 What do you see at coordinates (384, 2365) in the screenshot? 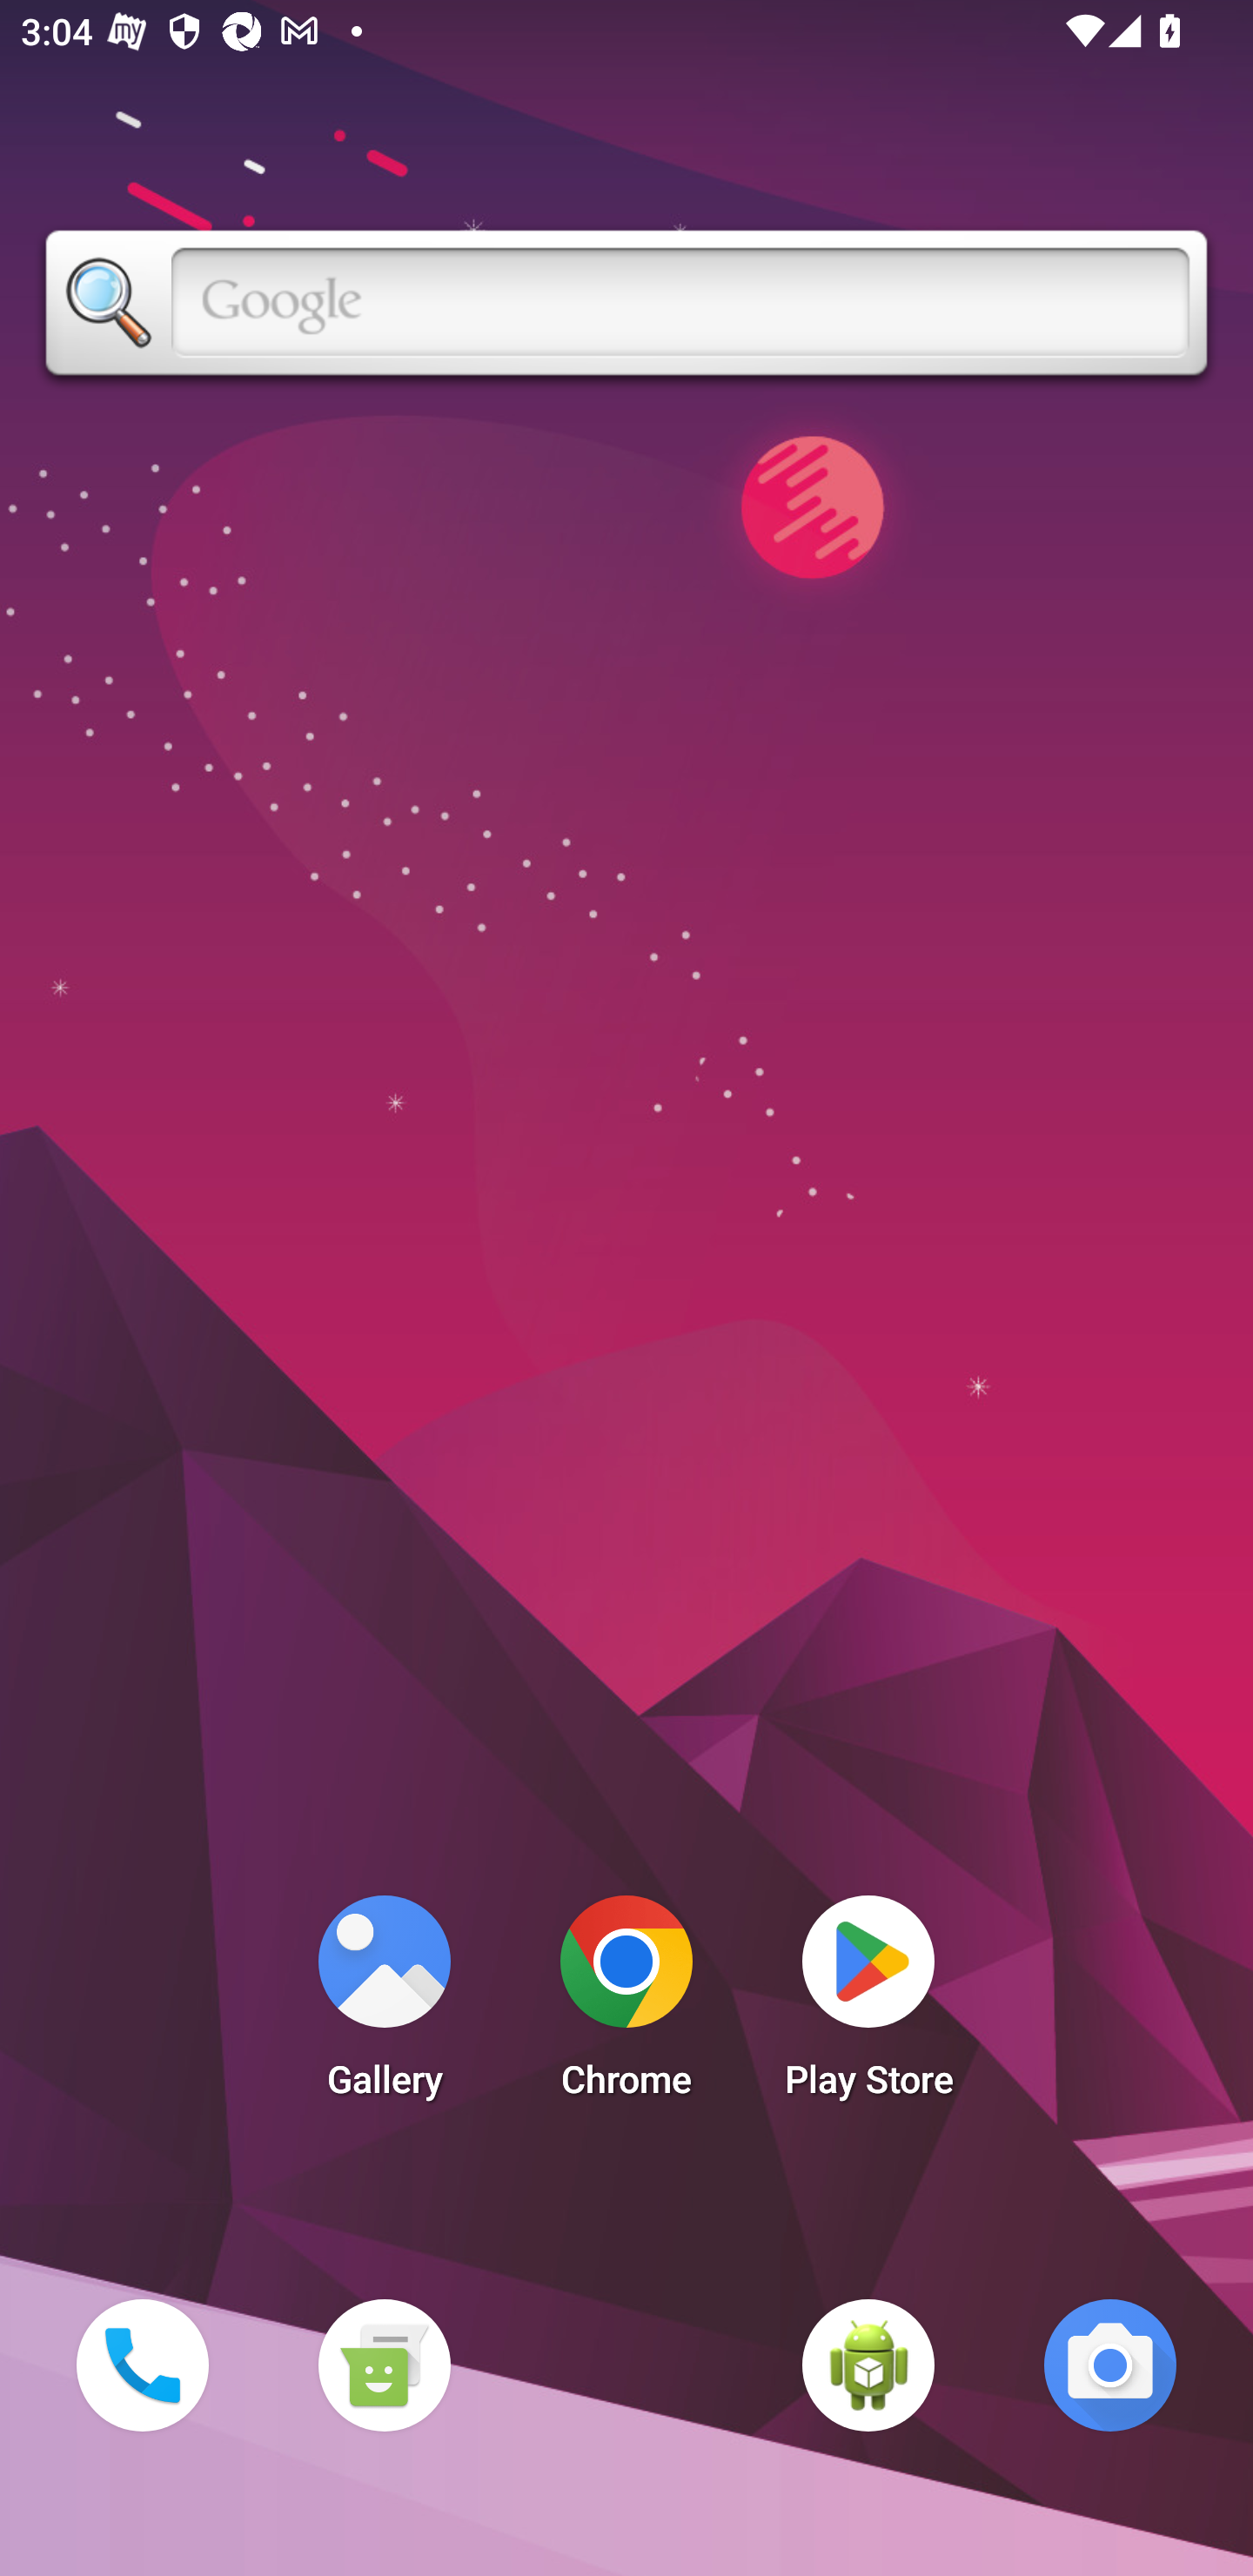
I see `Messaging` at bounding box center [384, 2365].